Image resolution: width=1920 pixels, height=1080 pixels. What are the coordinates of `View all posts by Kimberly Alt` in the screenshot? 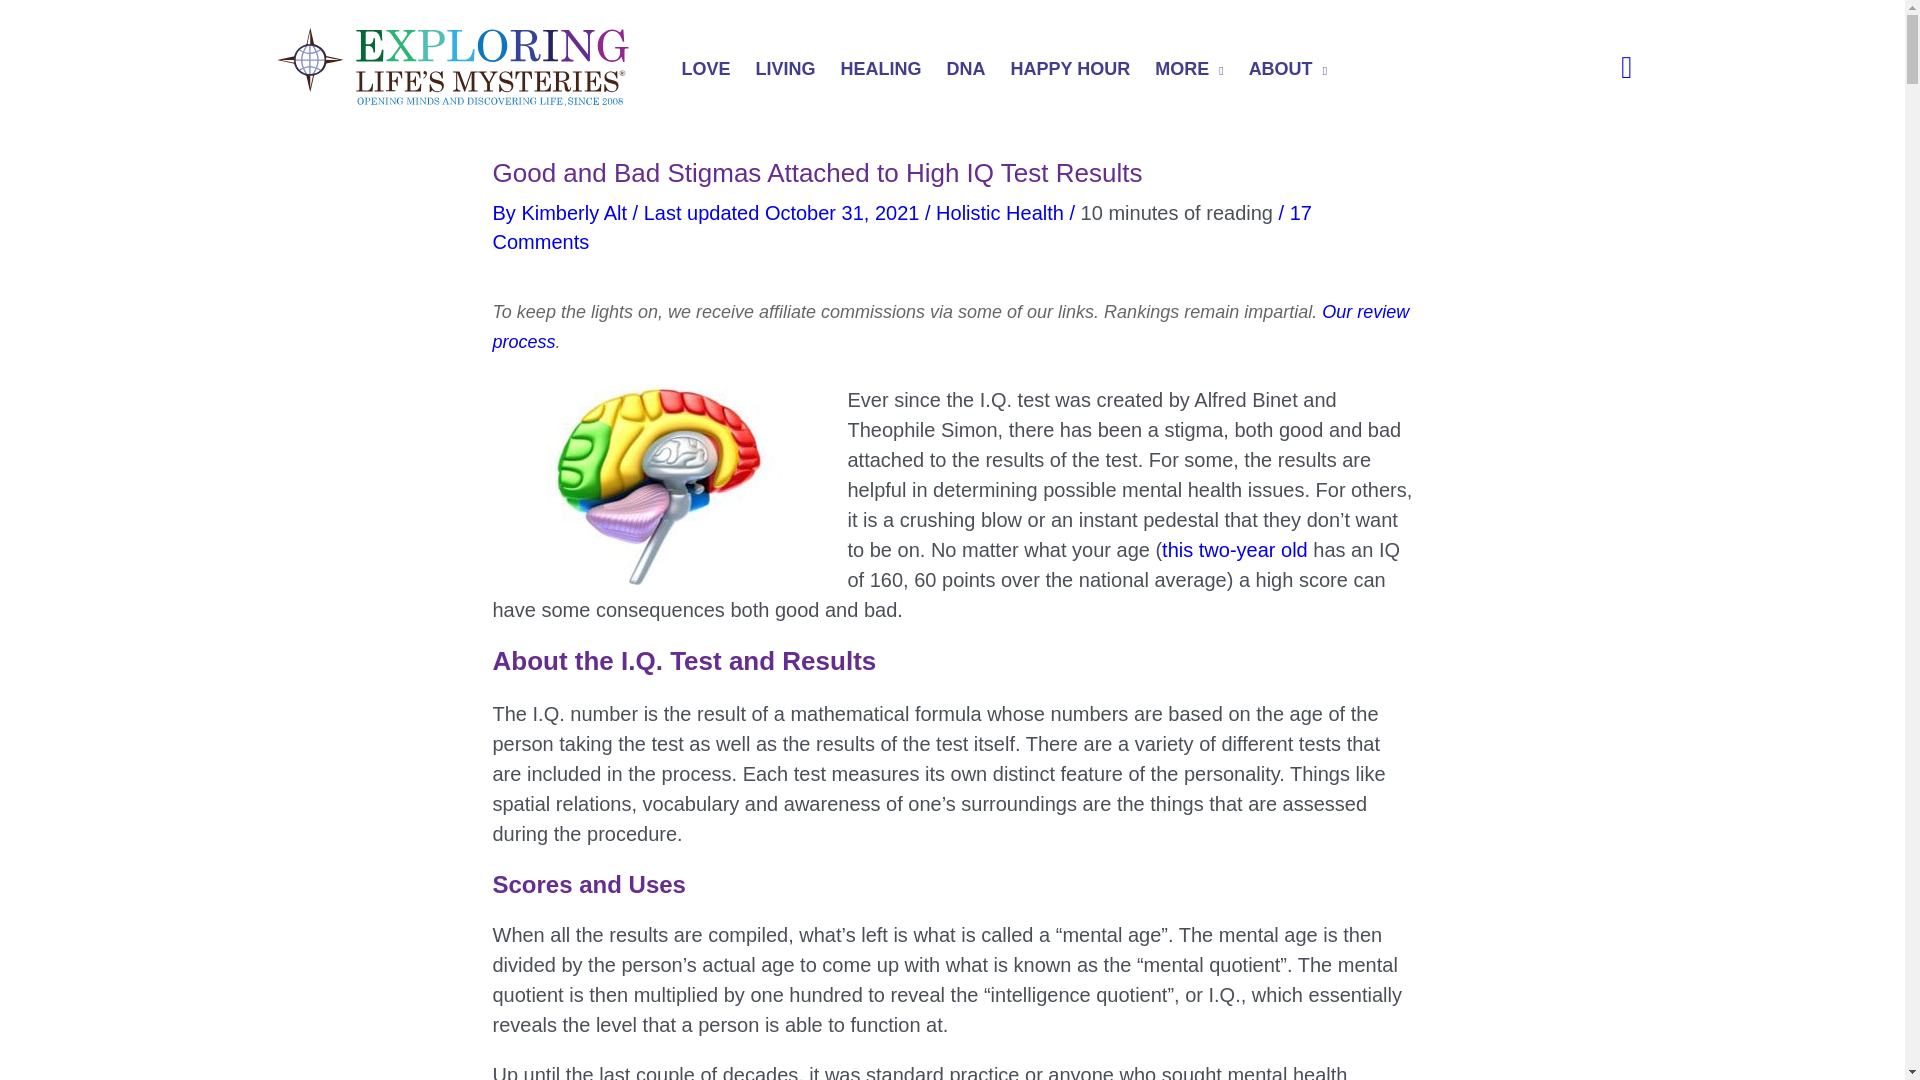 It's located at (576, 212).